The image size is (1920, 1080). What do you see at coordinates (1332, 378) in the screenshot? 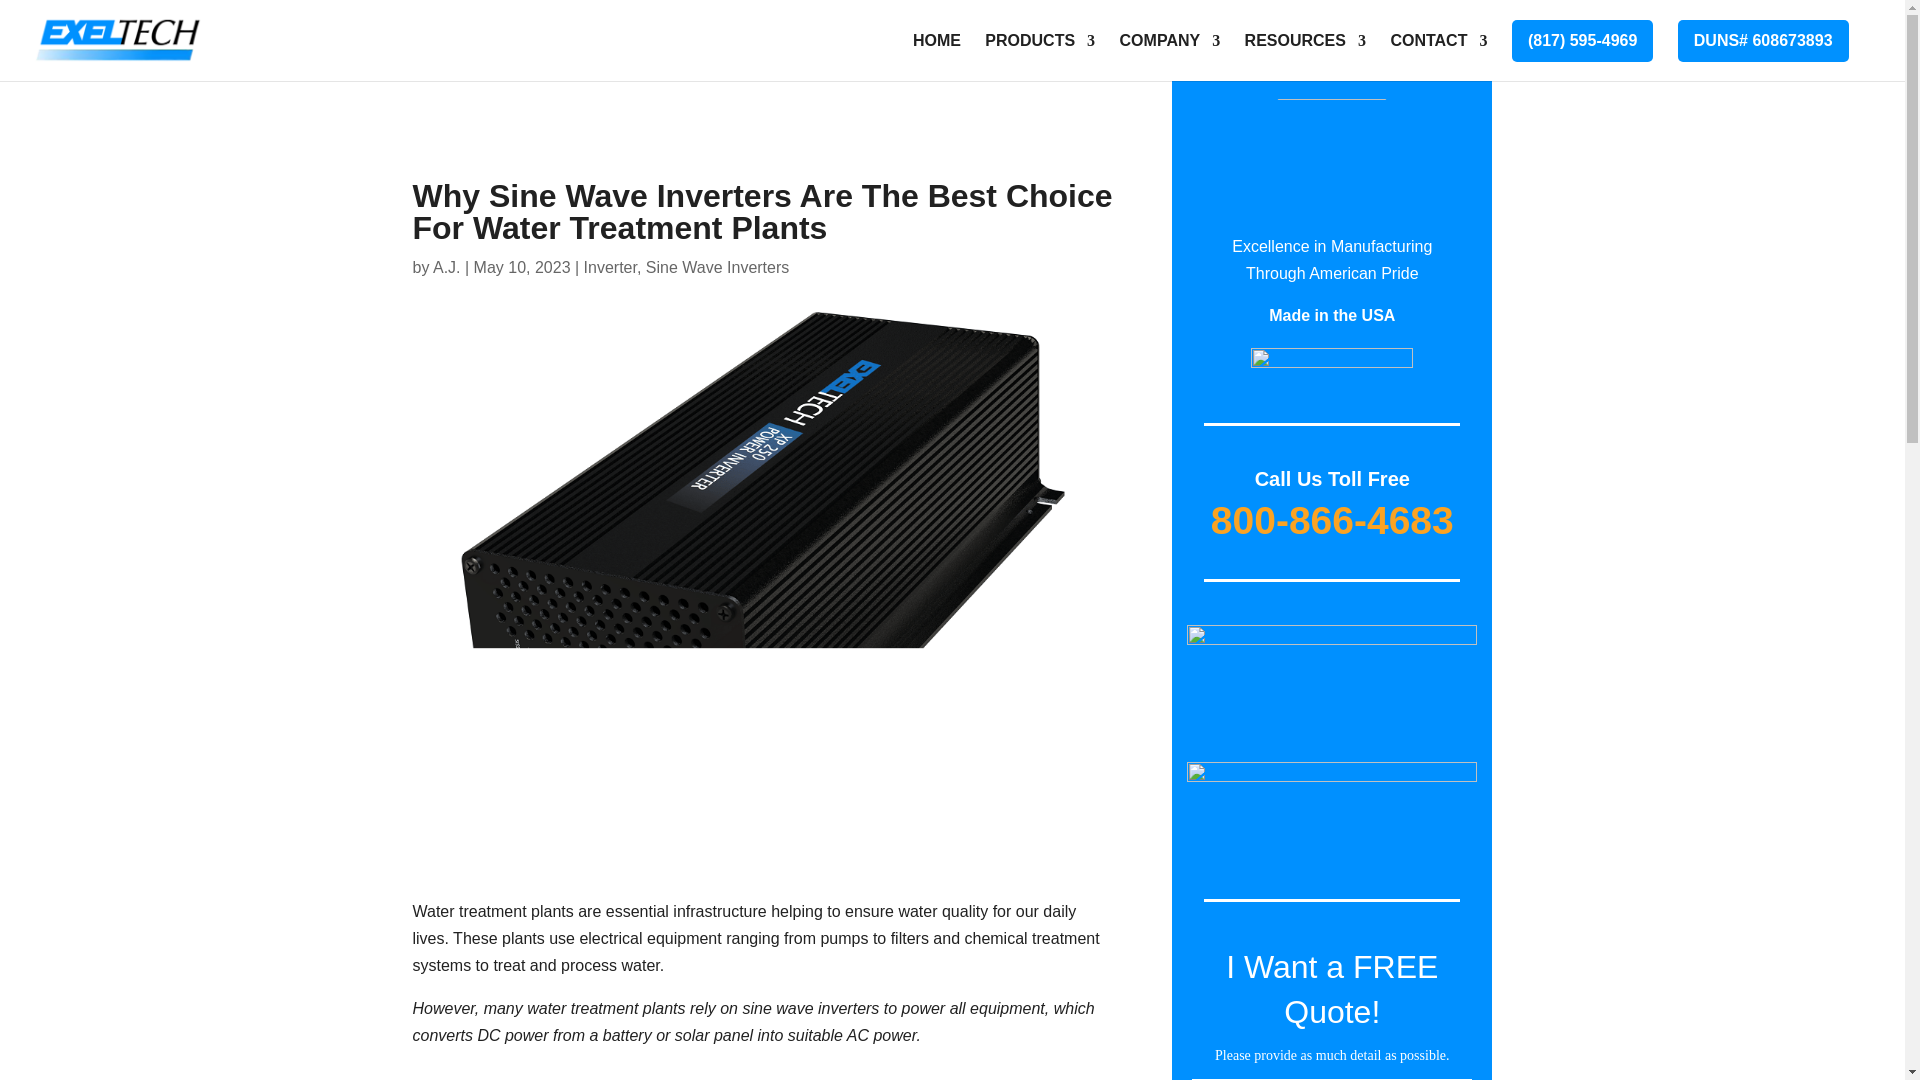
I see `t9002` at bounding box center [1332, 378].